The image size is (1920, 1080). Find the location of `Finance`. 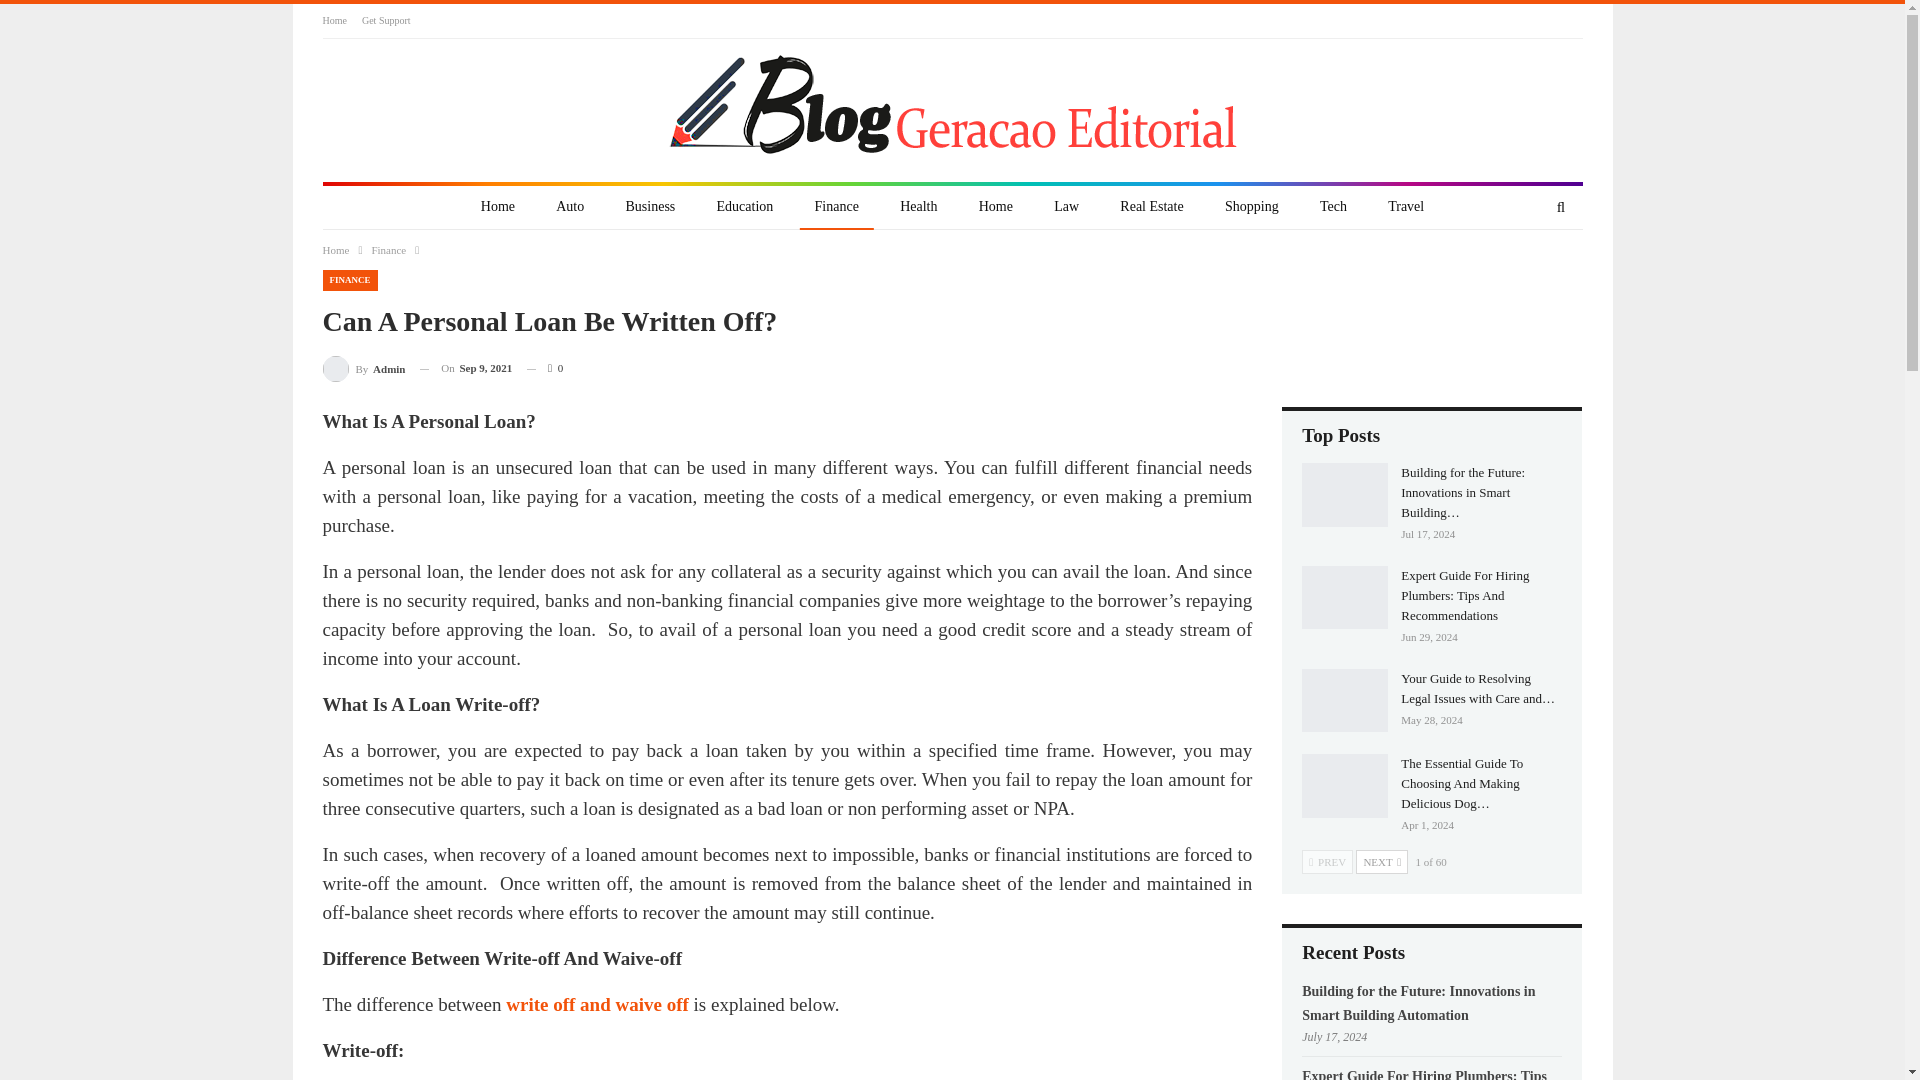

Finance is located at coordinates (388, 250).